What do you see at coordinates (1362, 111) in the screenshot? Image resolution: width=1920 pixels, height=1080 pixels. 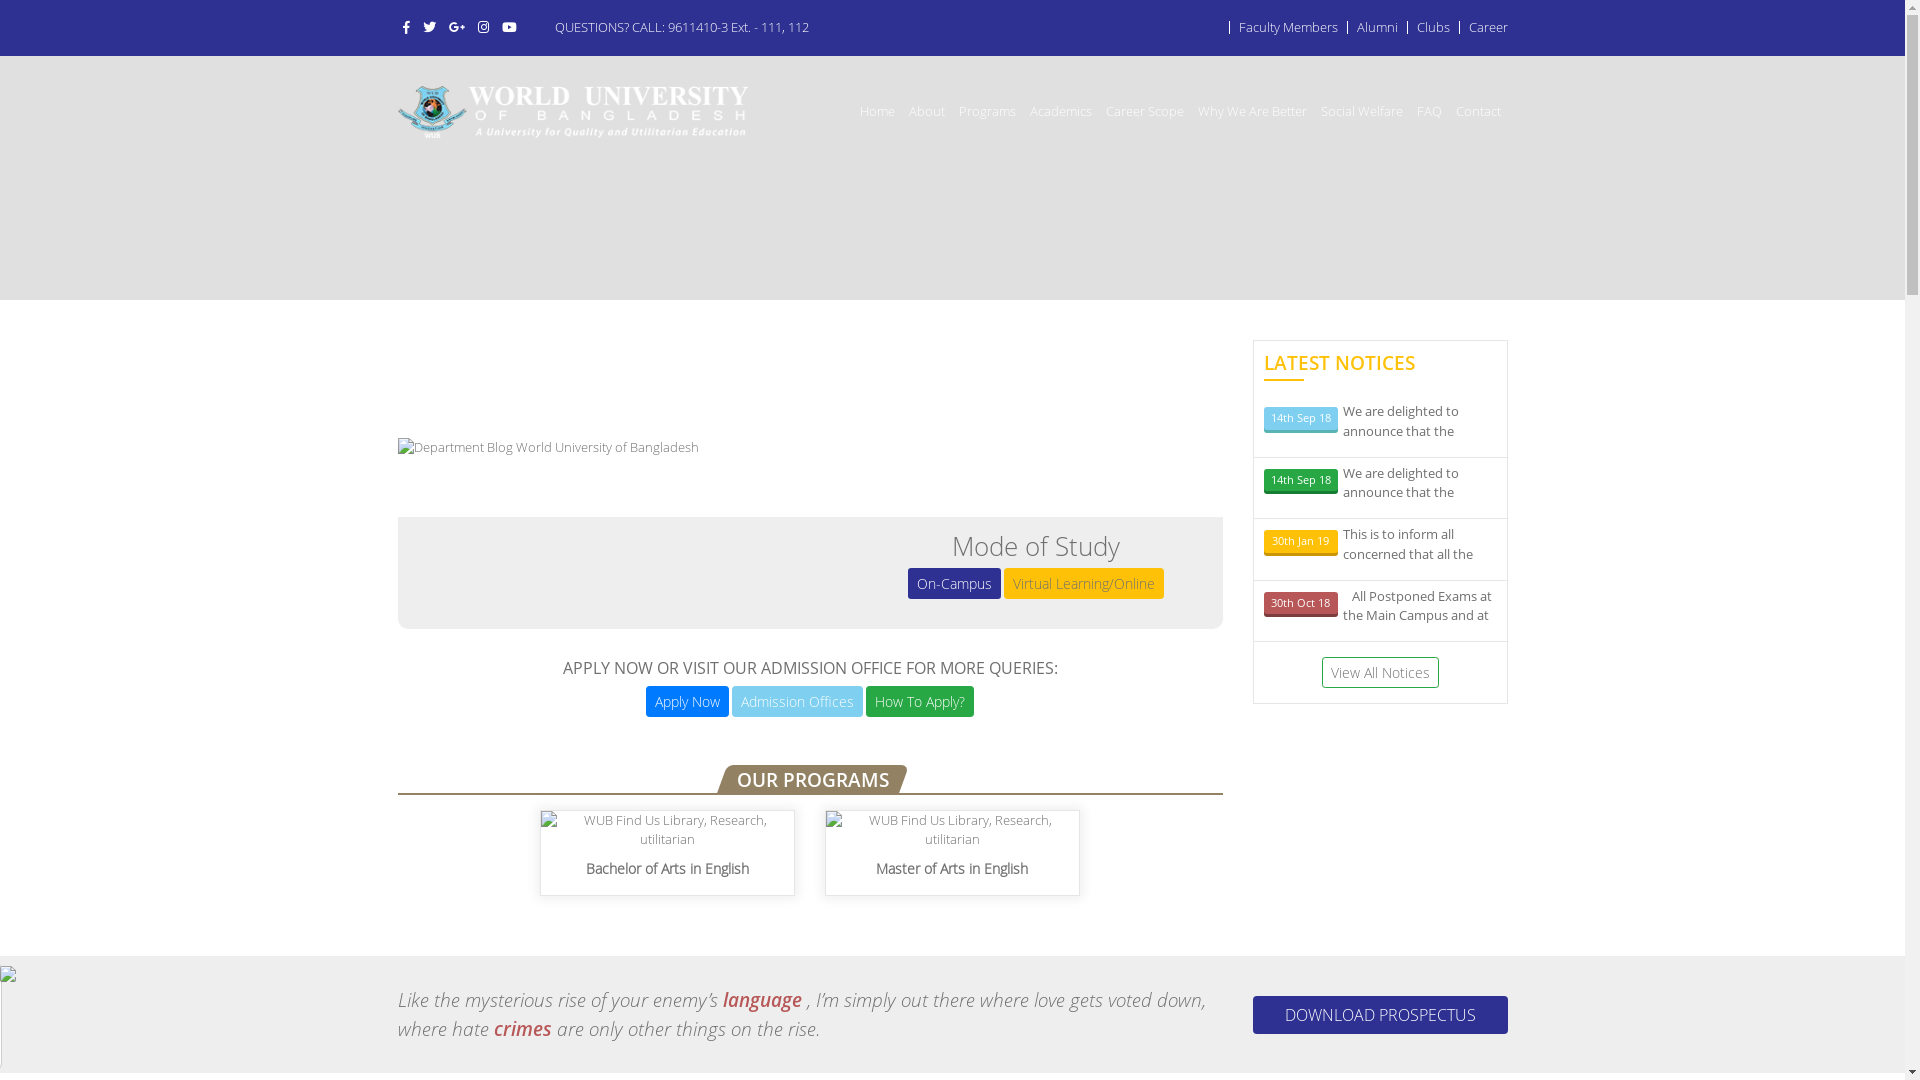 I see `Social Welfare` at bounding box center [1362, 111].